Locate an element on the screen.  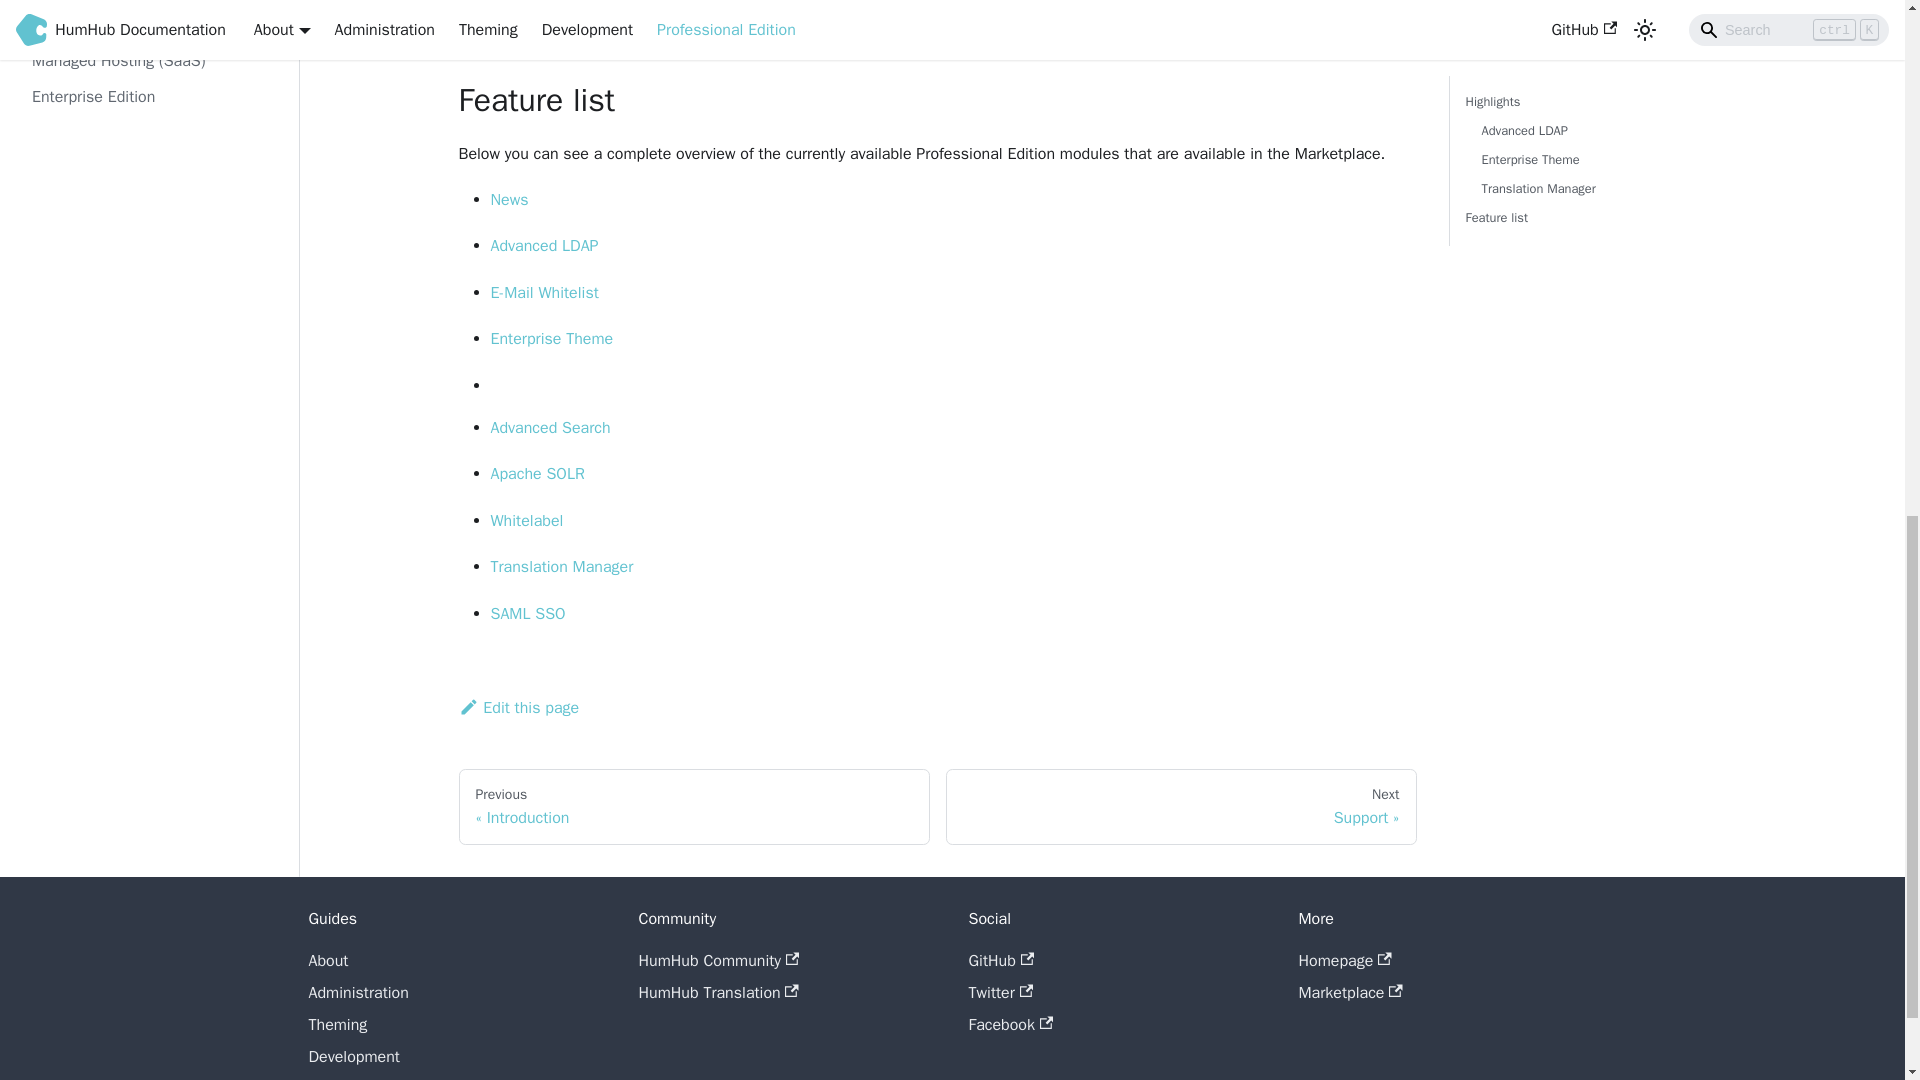
Enterprise Theme is located at coordinates (550, 338).